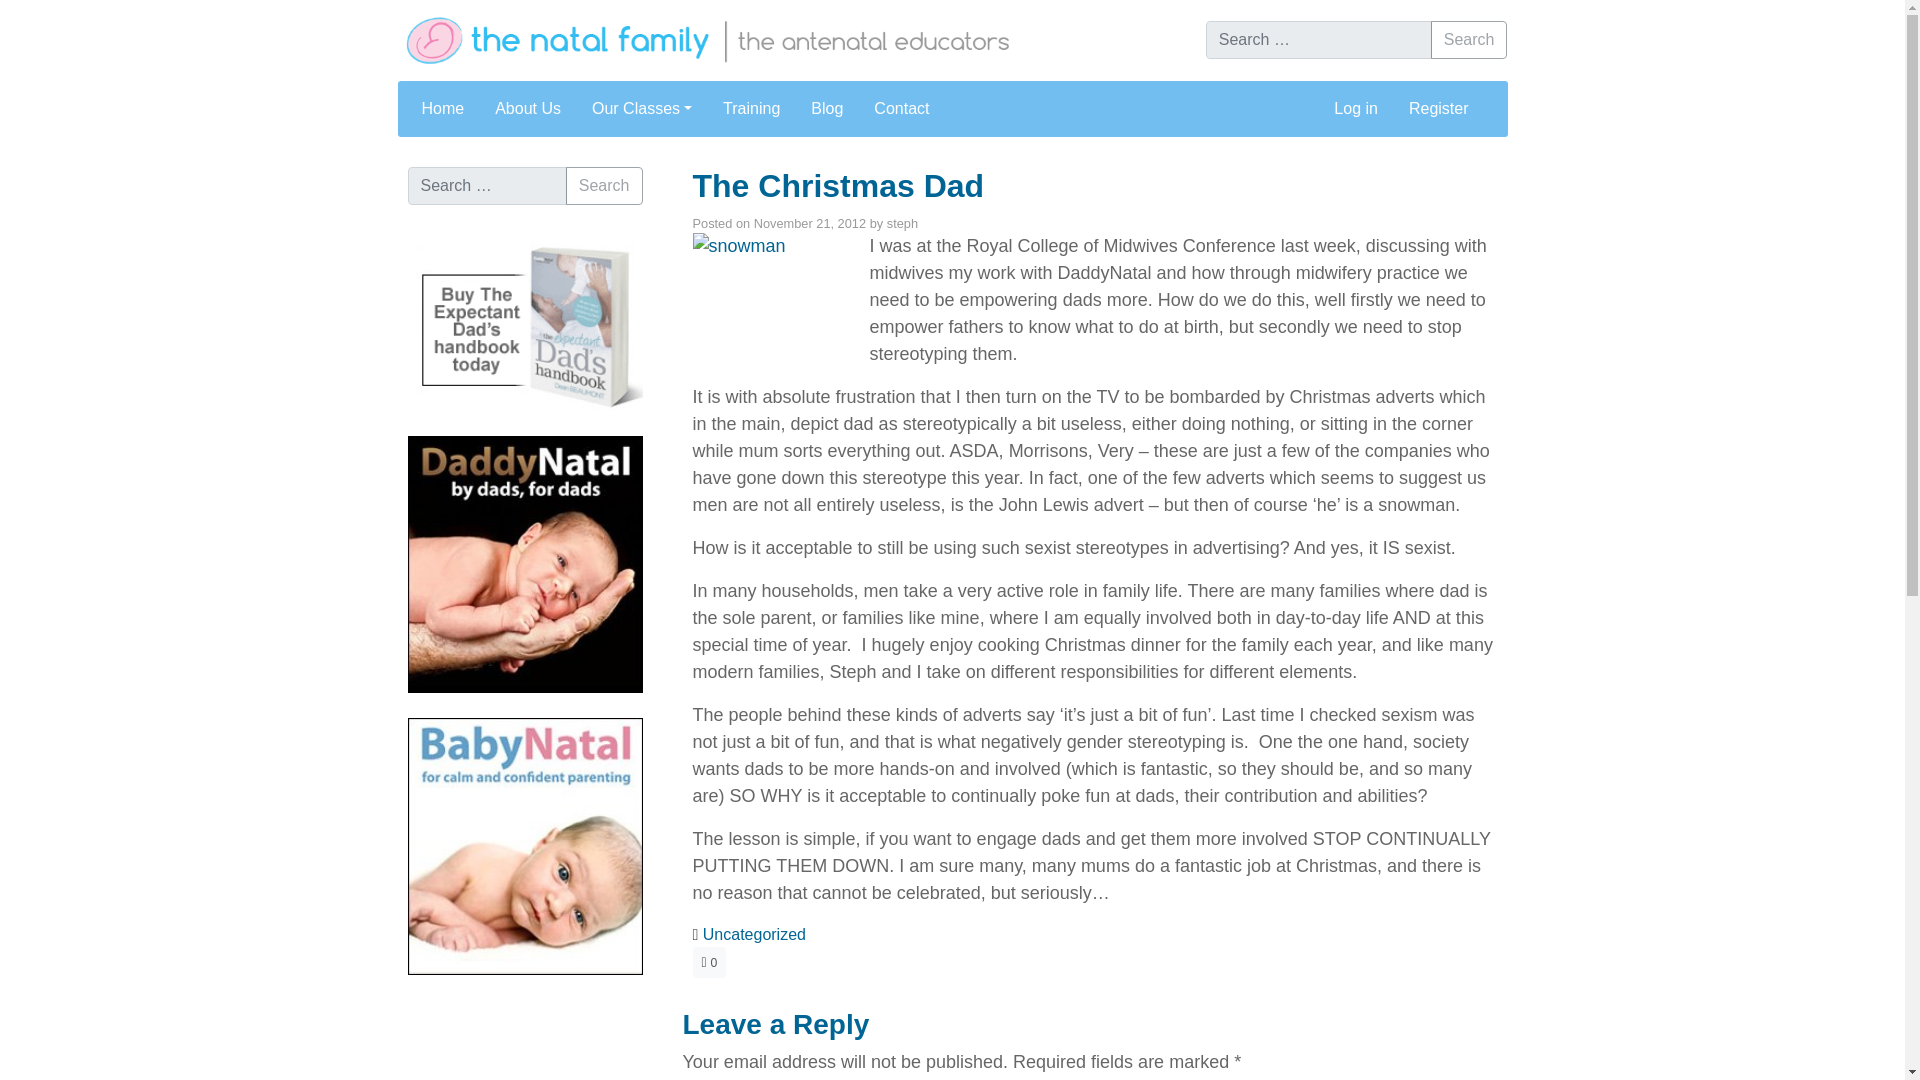  What do you see at coordinates (1438, 108) in the screenshot?
I see `Register` at bounding box center [1438, 108].